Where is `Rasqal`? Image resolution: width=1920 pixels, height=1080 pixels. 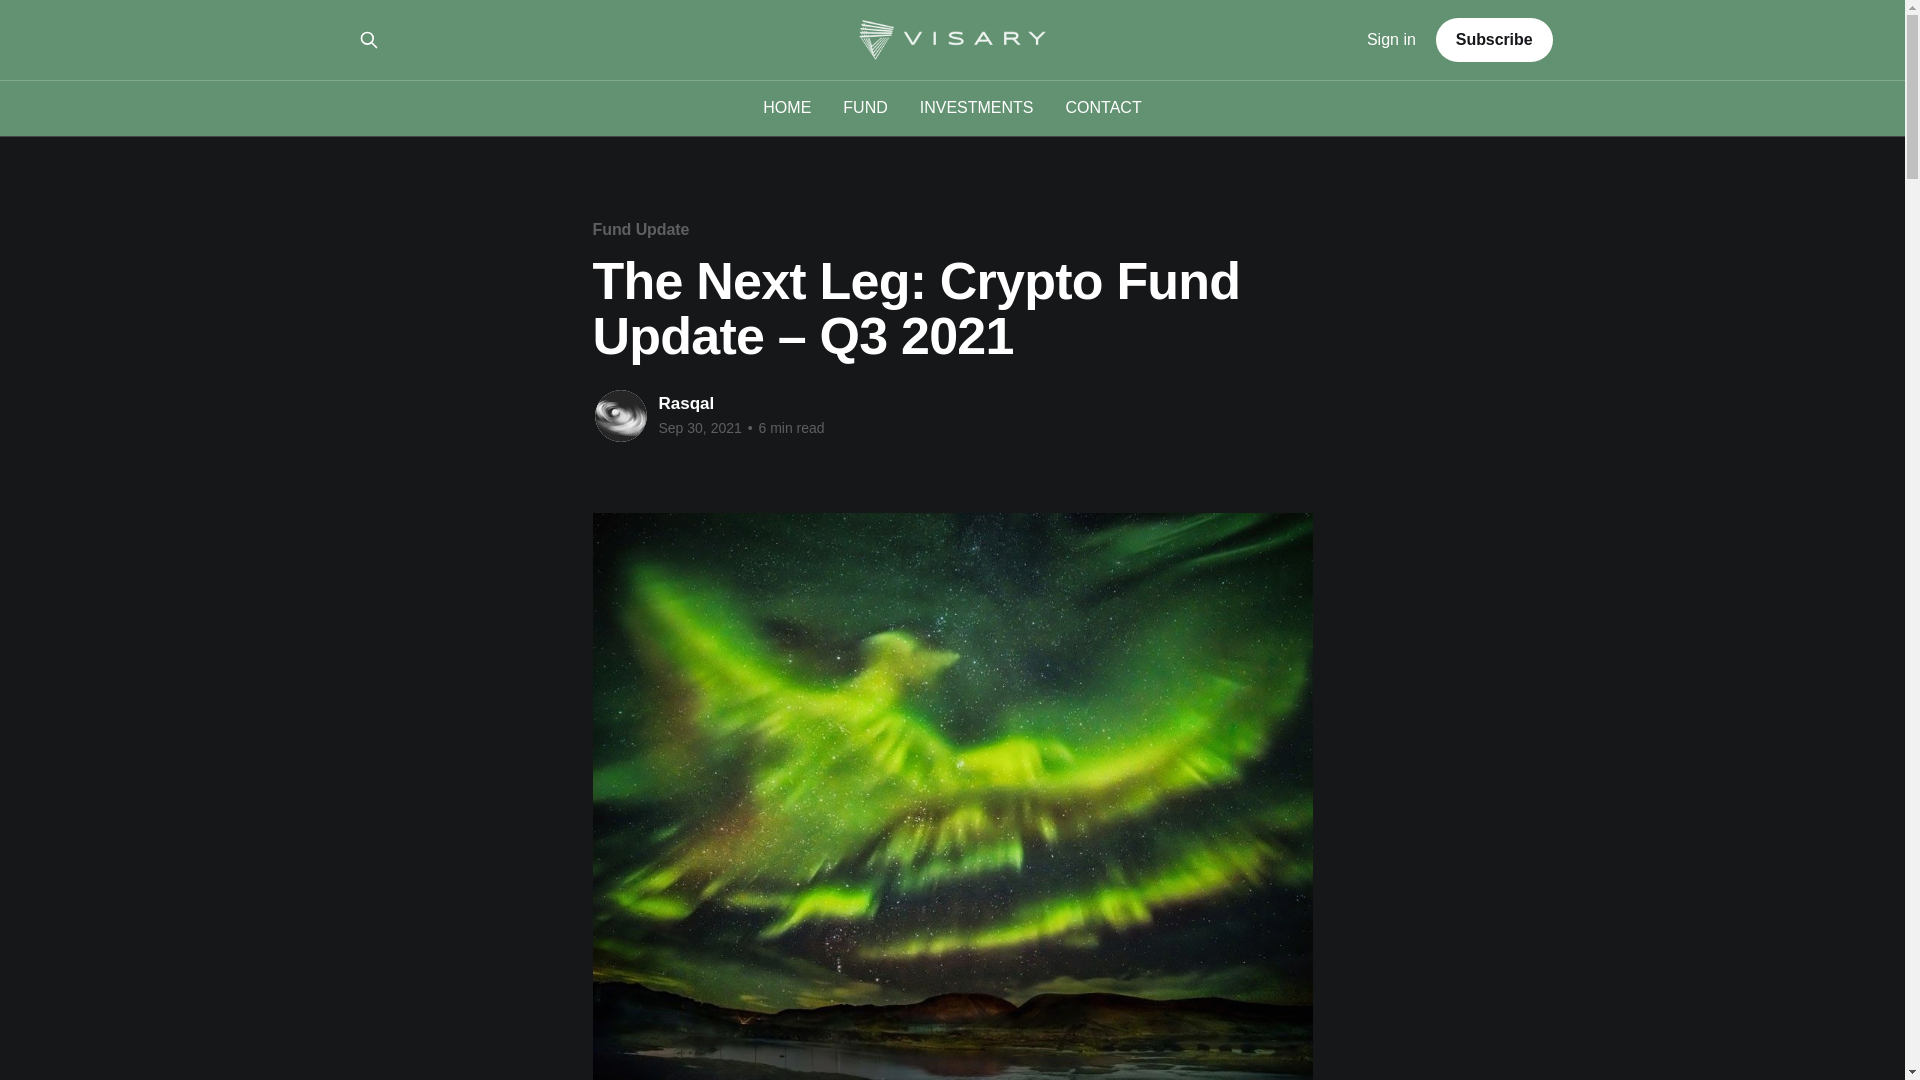 Rasqal is located at coordinates (686, 403).